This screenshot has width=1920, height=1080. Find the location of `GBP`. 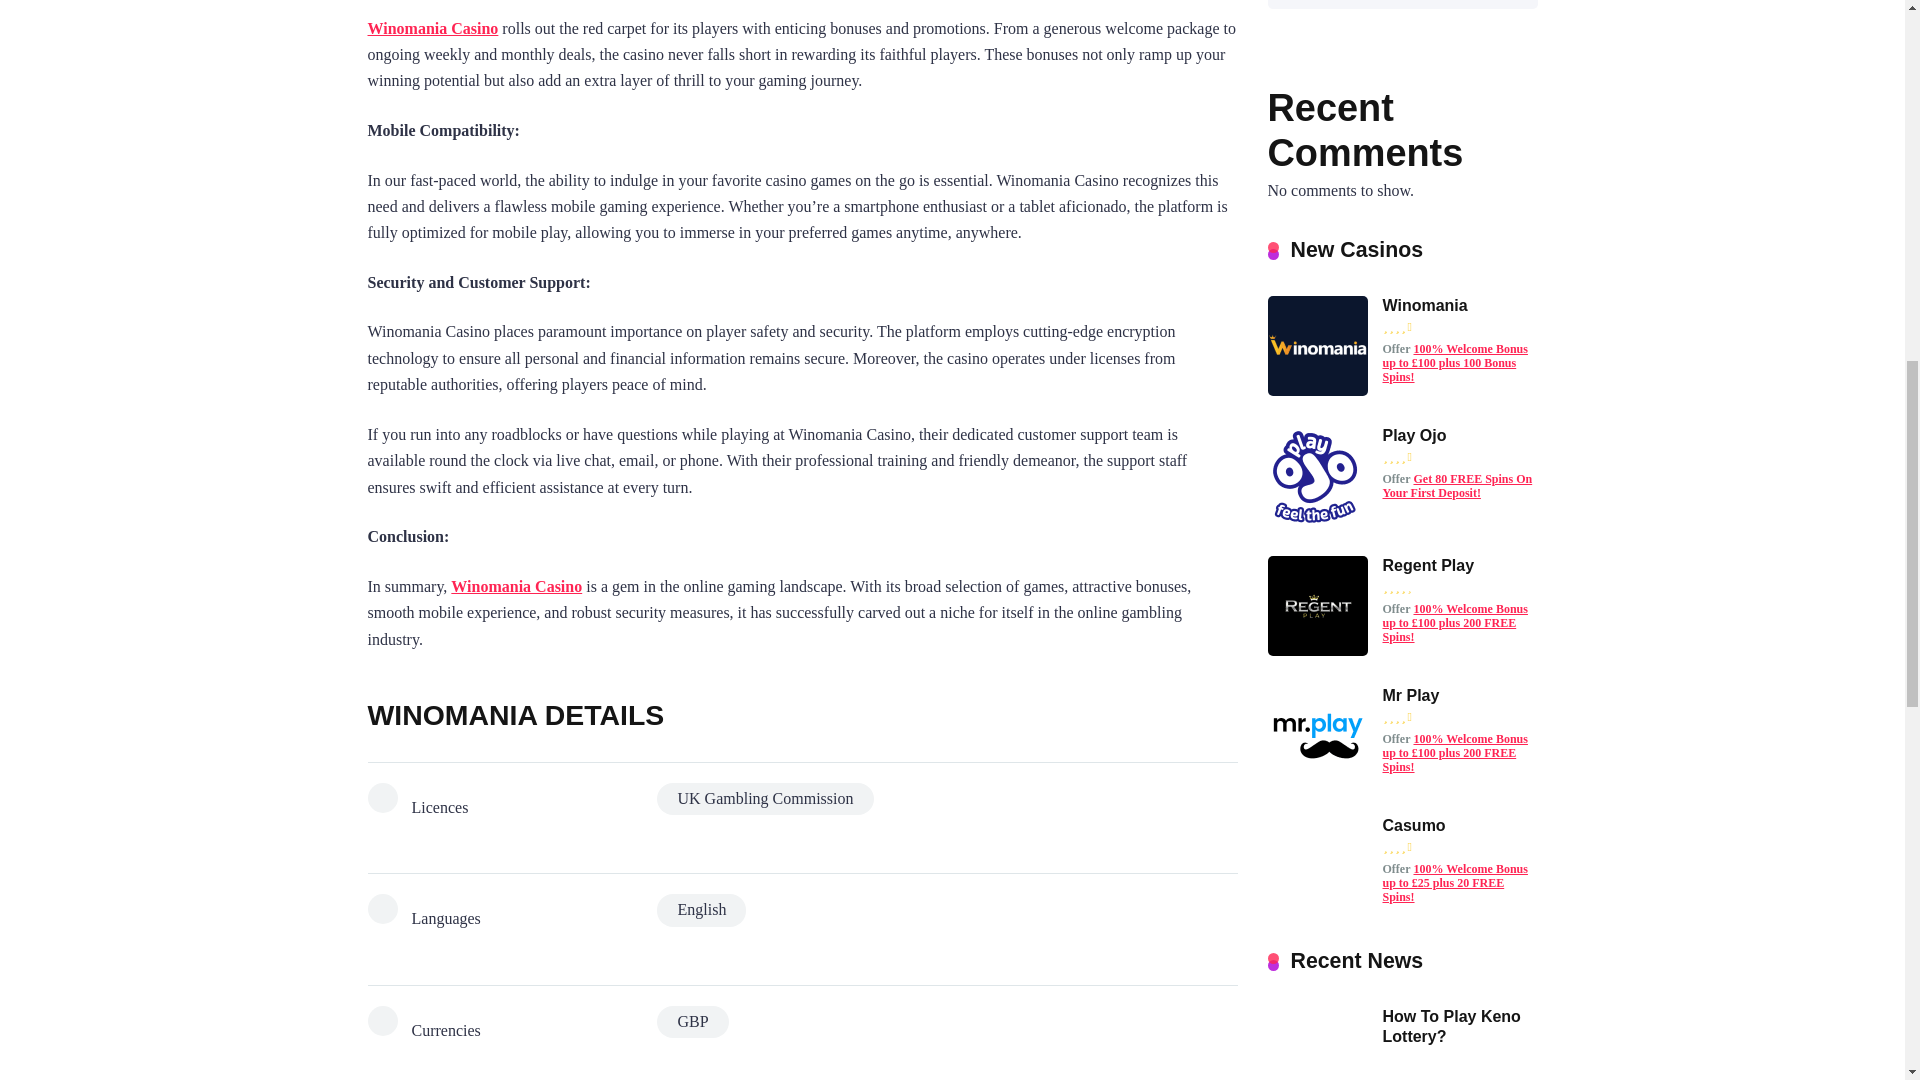

GBP is located at coordinates (692, 1021).